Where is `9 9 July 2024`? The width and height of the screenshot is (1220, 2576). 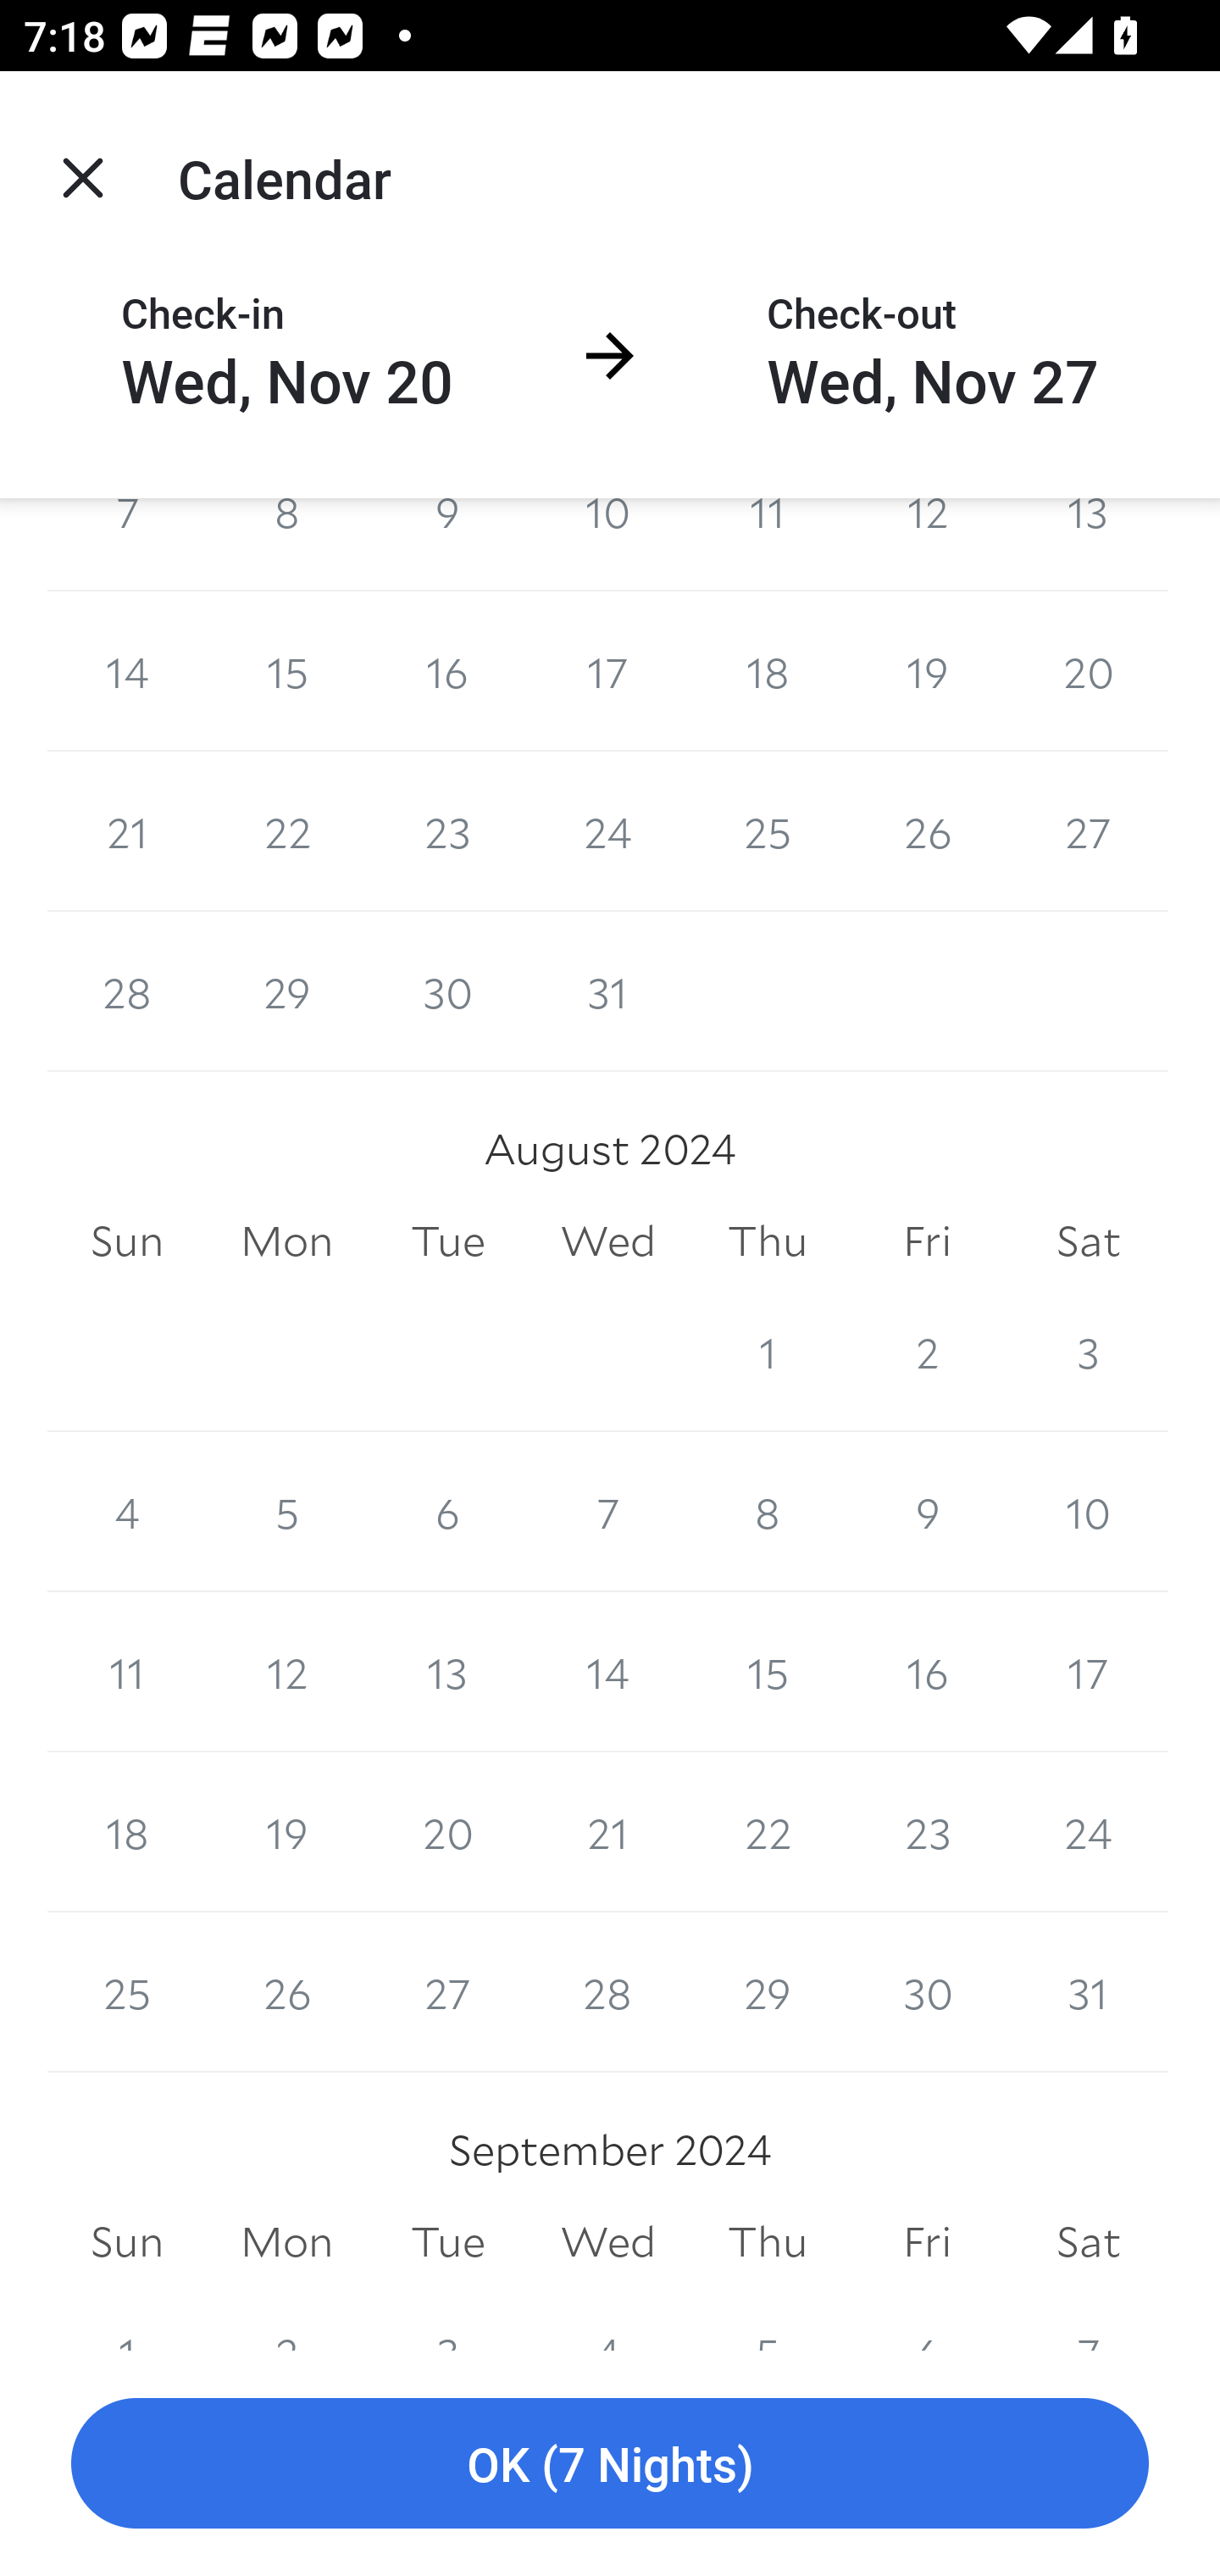 9 9 July 2024 is located at coordinates (447, 544).